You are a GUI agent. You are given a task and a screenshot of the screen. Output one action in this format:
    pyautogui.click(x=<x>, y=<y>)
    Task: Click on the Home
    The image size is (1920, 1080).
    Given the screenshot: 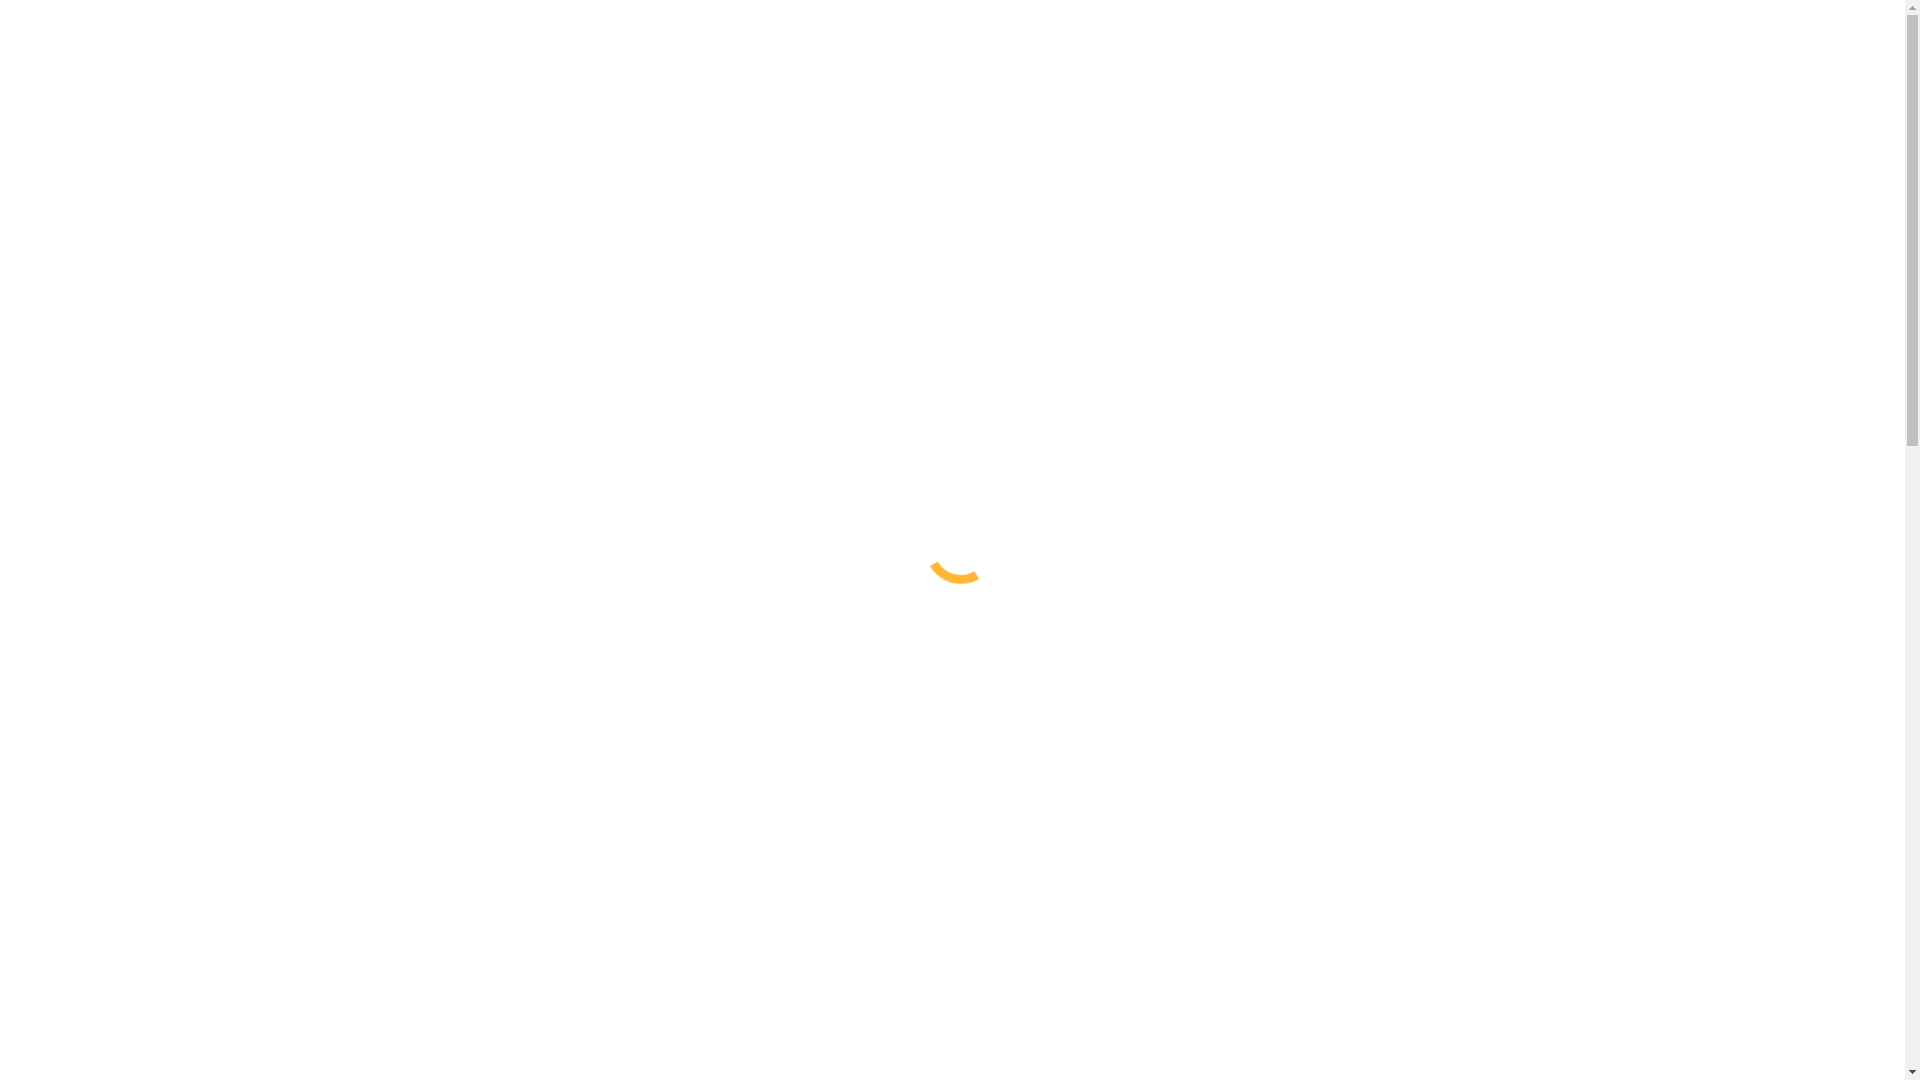 What is the action you would take?
    pyautogui.click(x=70, y=388)
    